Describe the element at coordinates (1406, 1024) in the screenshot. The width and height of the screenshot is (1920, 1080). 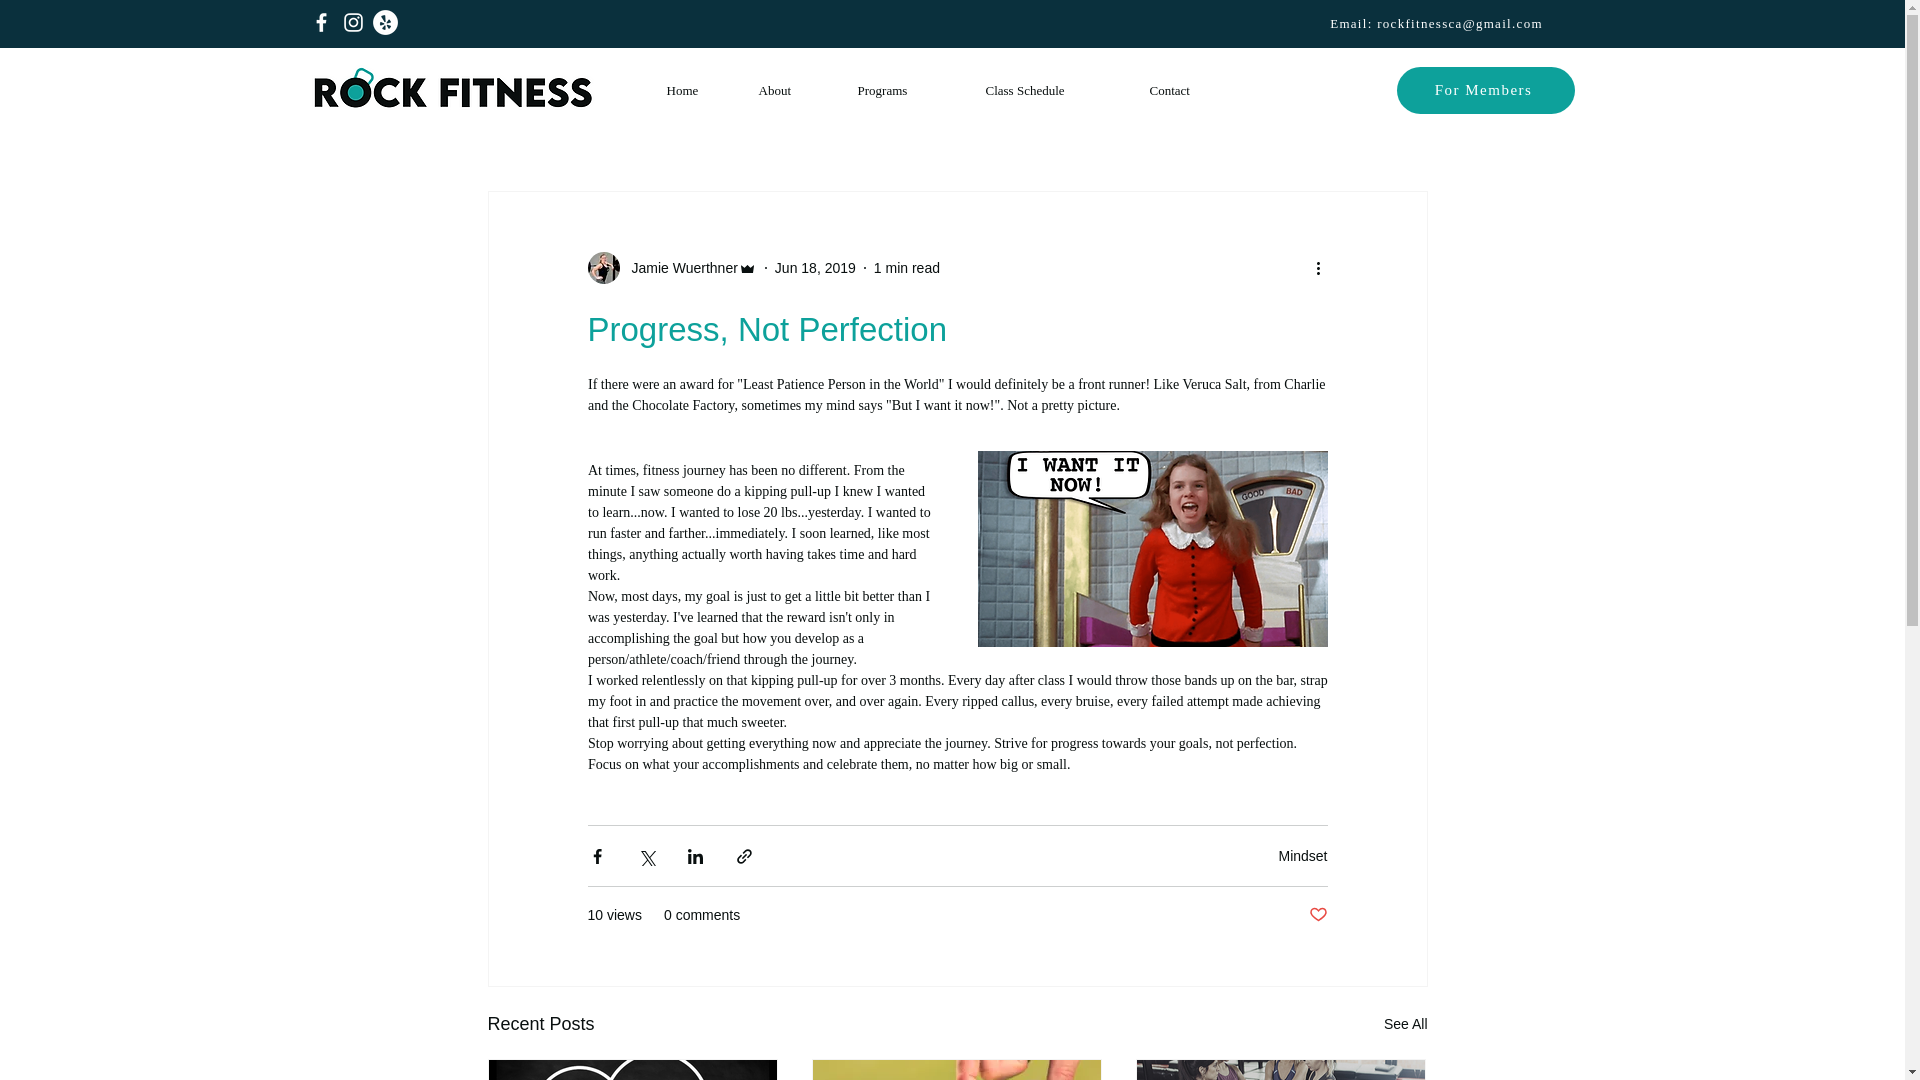
I see `See All` at that location.